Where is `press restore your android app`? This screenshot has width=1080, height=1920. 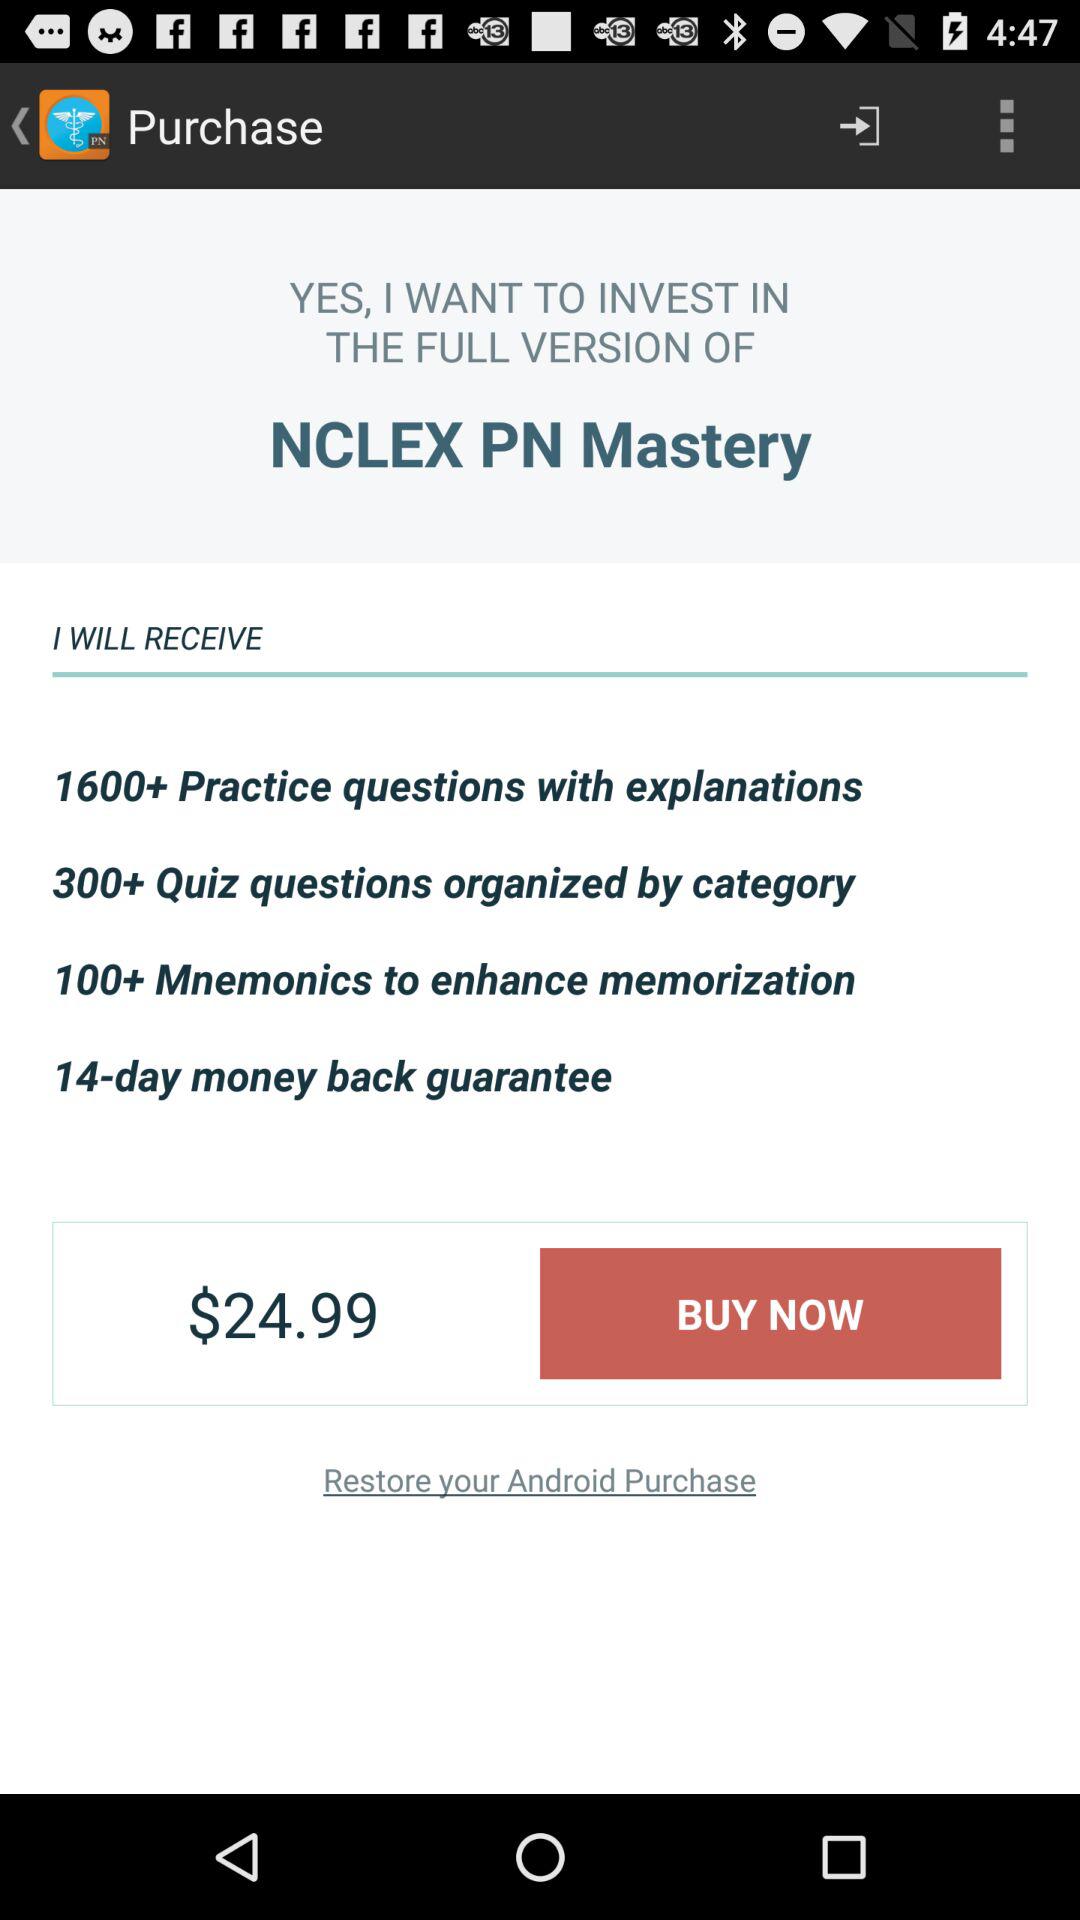 press restore your android app is located at coordinates (539, 1478).